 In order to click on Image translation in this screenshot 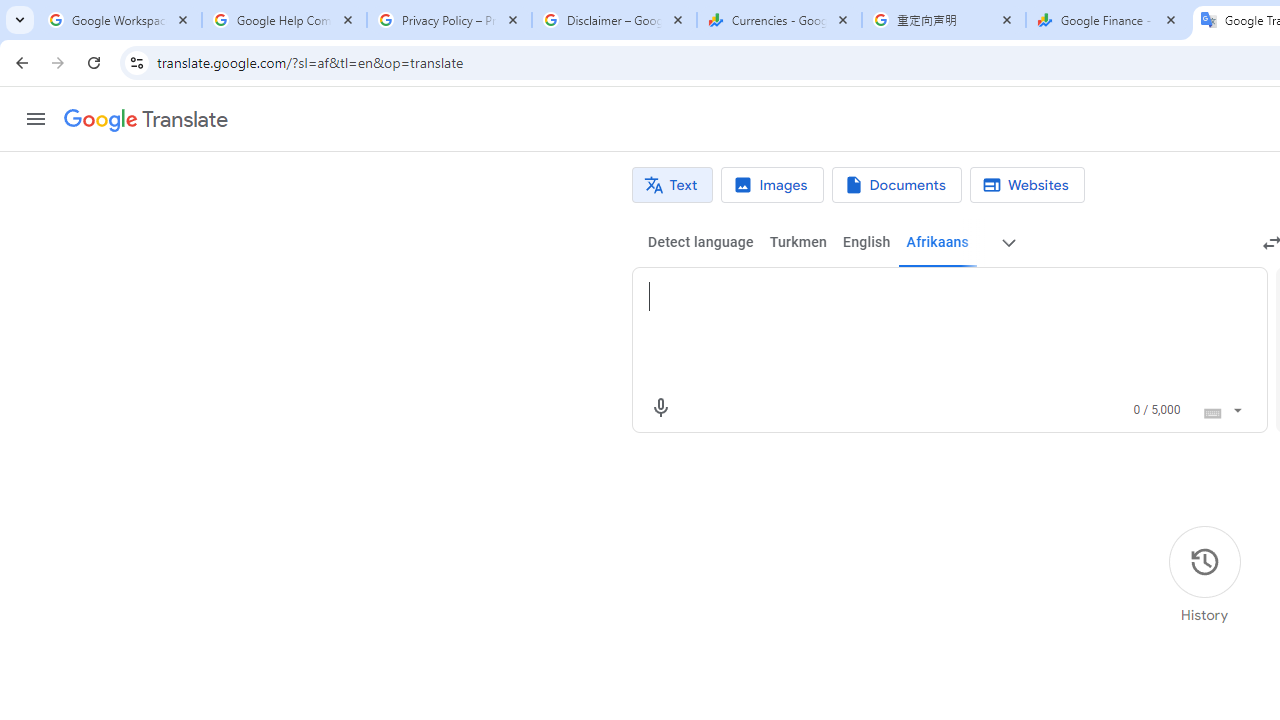, I will do `click(772, 185)`.